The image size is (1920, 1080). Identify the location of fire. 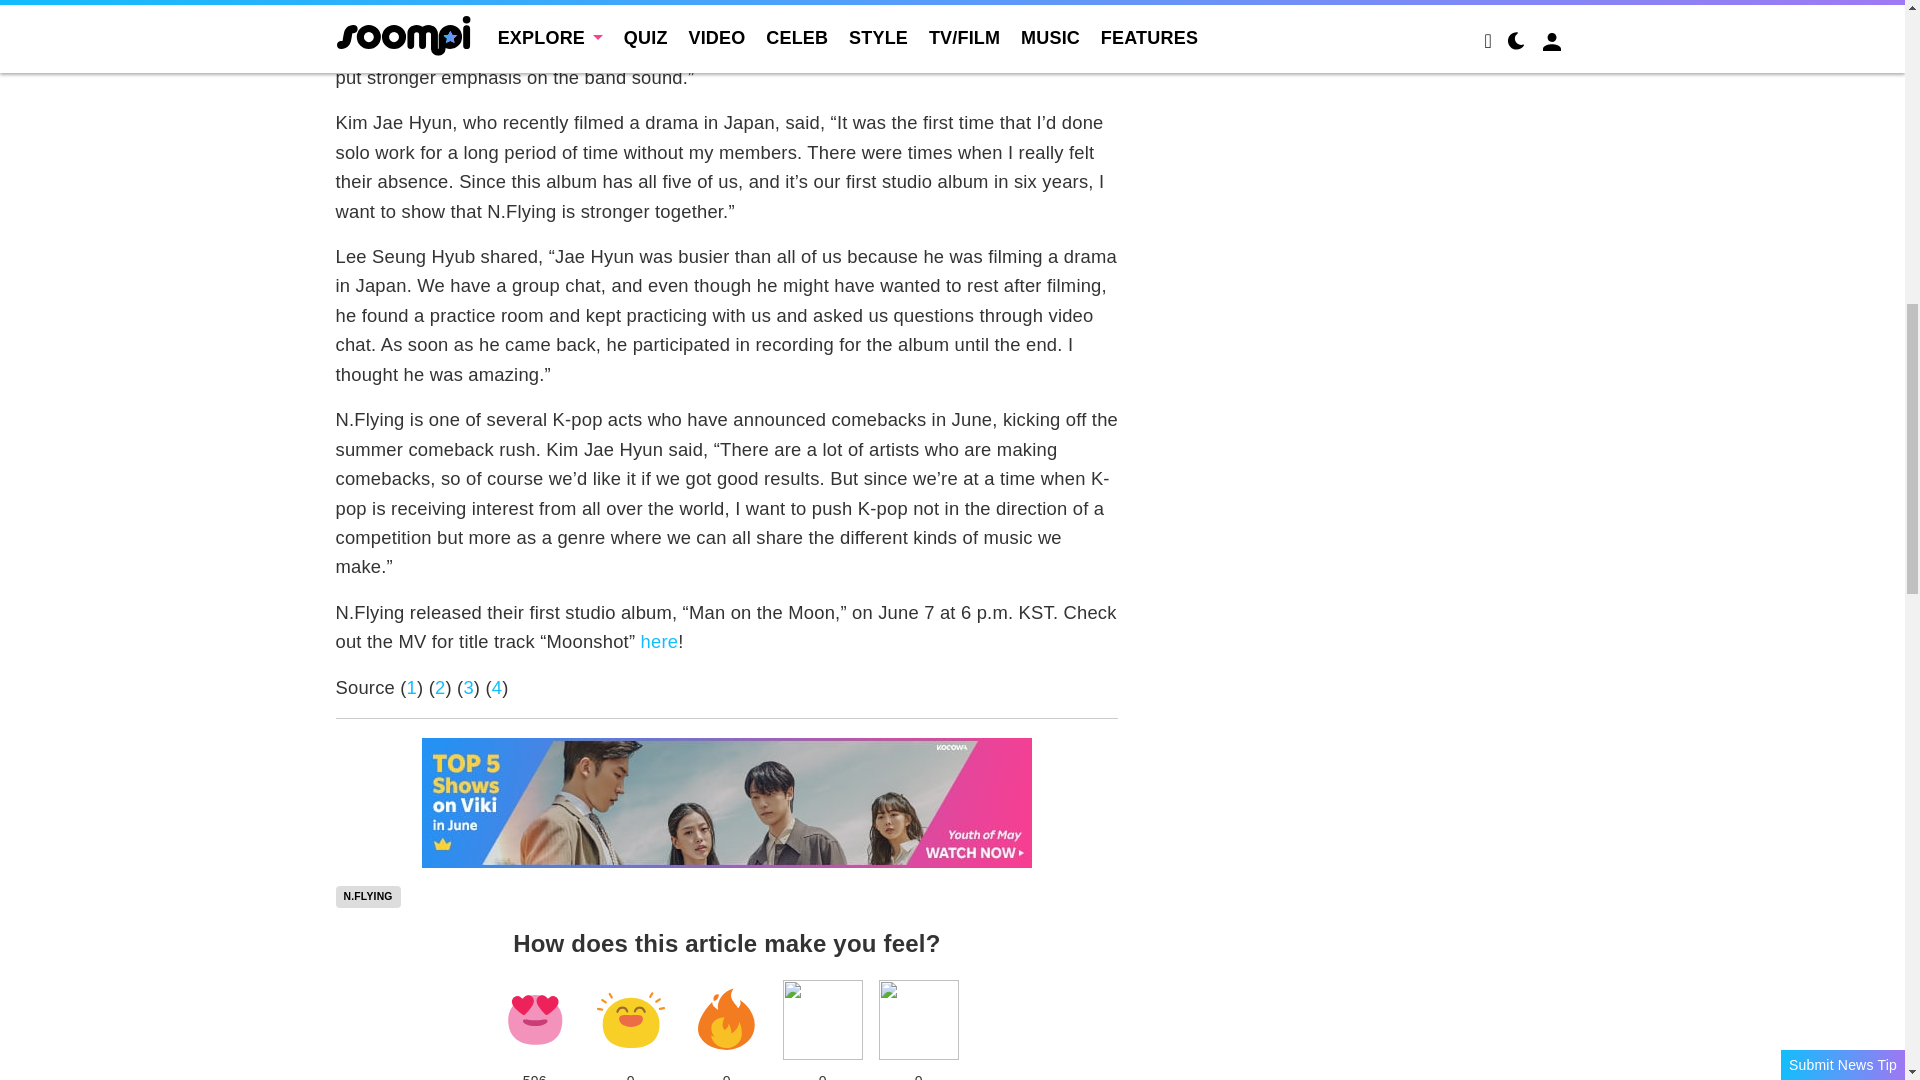
(726, 1019).